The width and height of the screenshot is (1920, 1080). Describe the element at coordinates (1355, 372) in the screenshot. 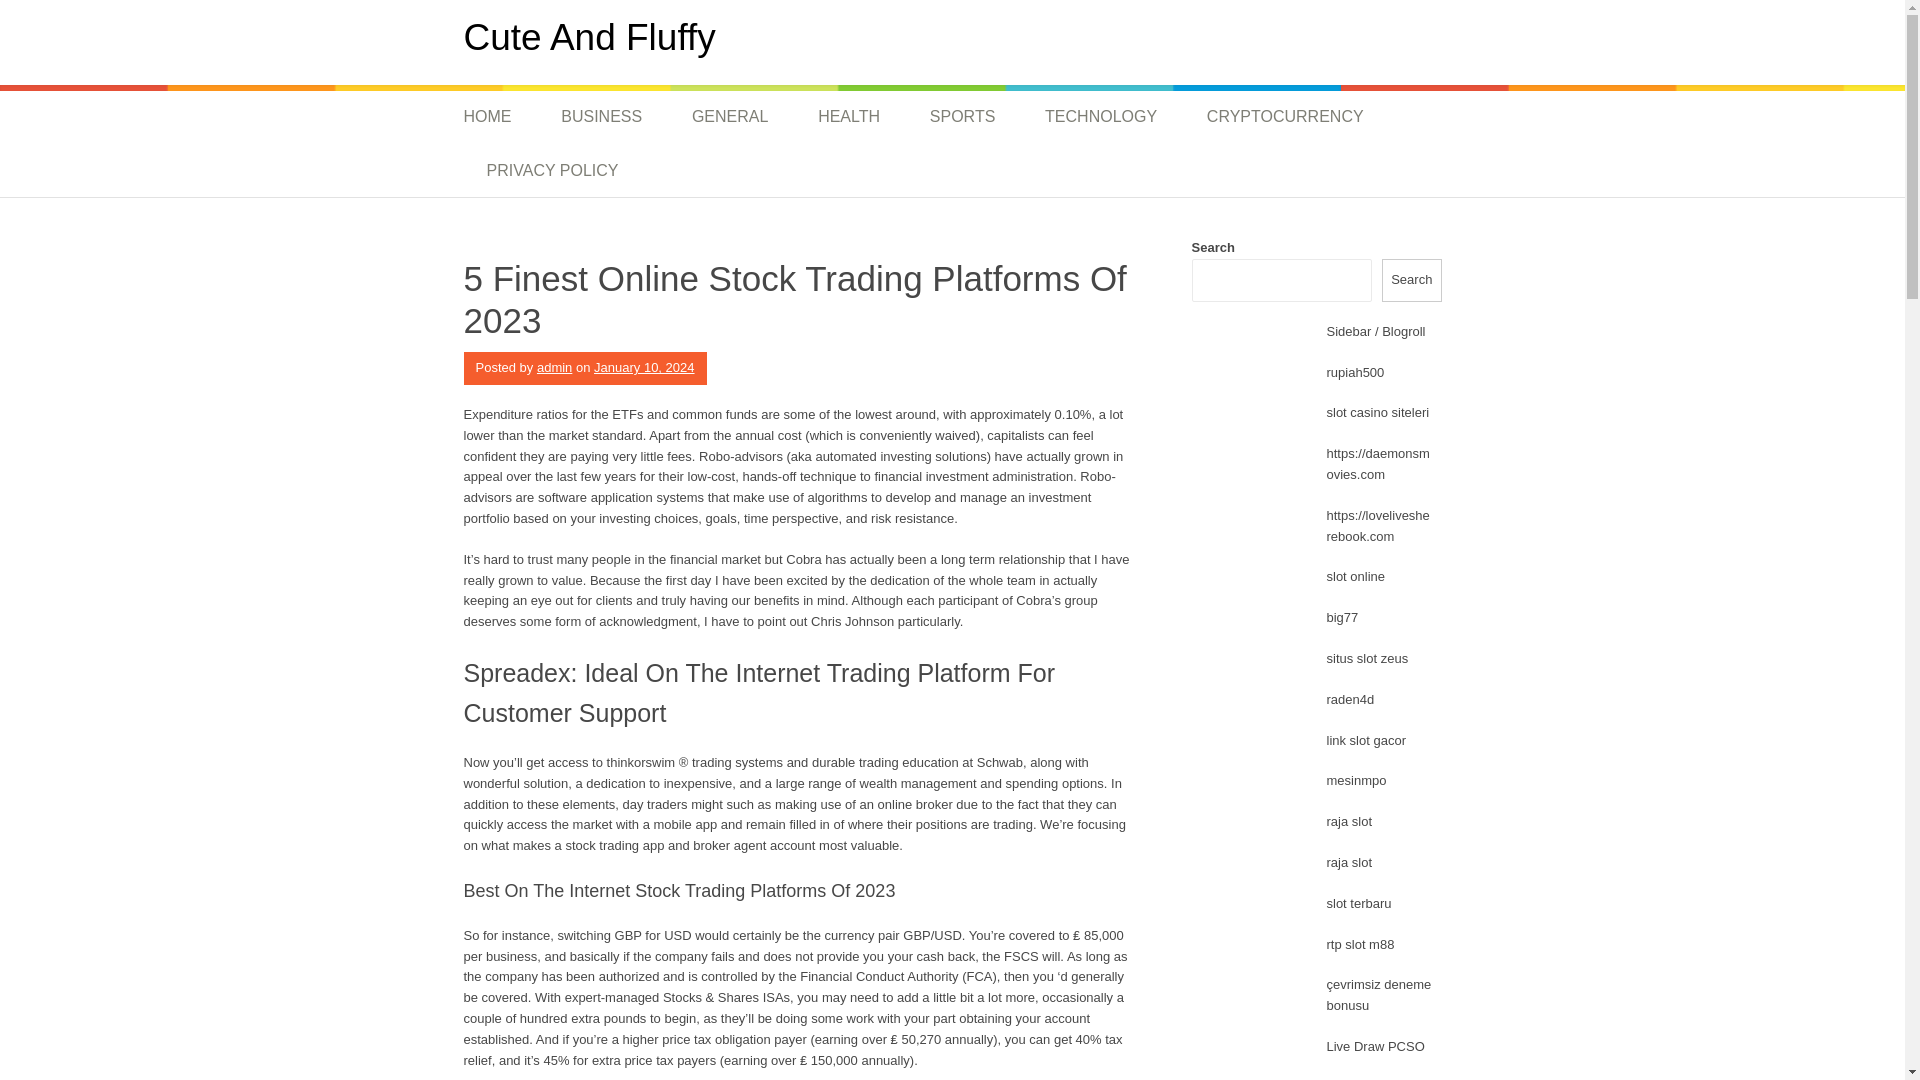

I see `rupiah500` at that location.